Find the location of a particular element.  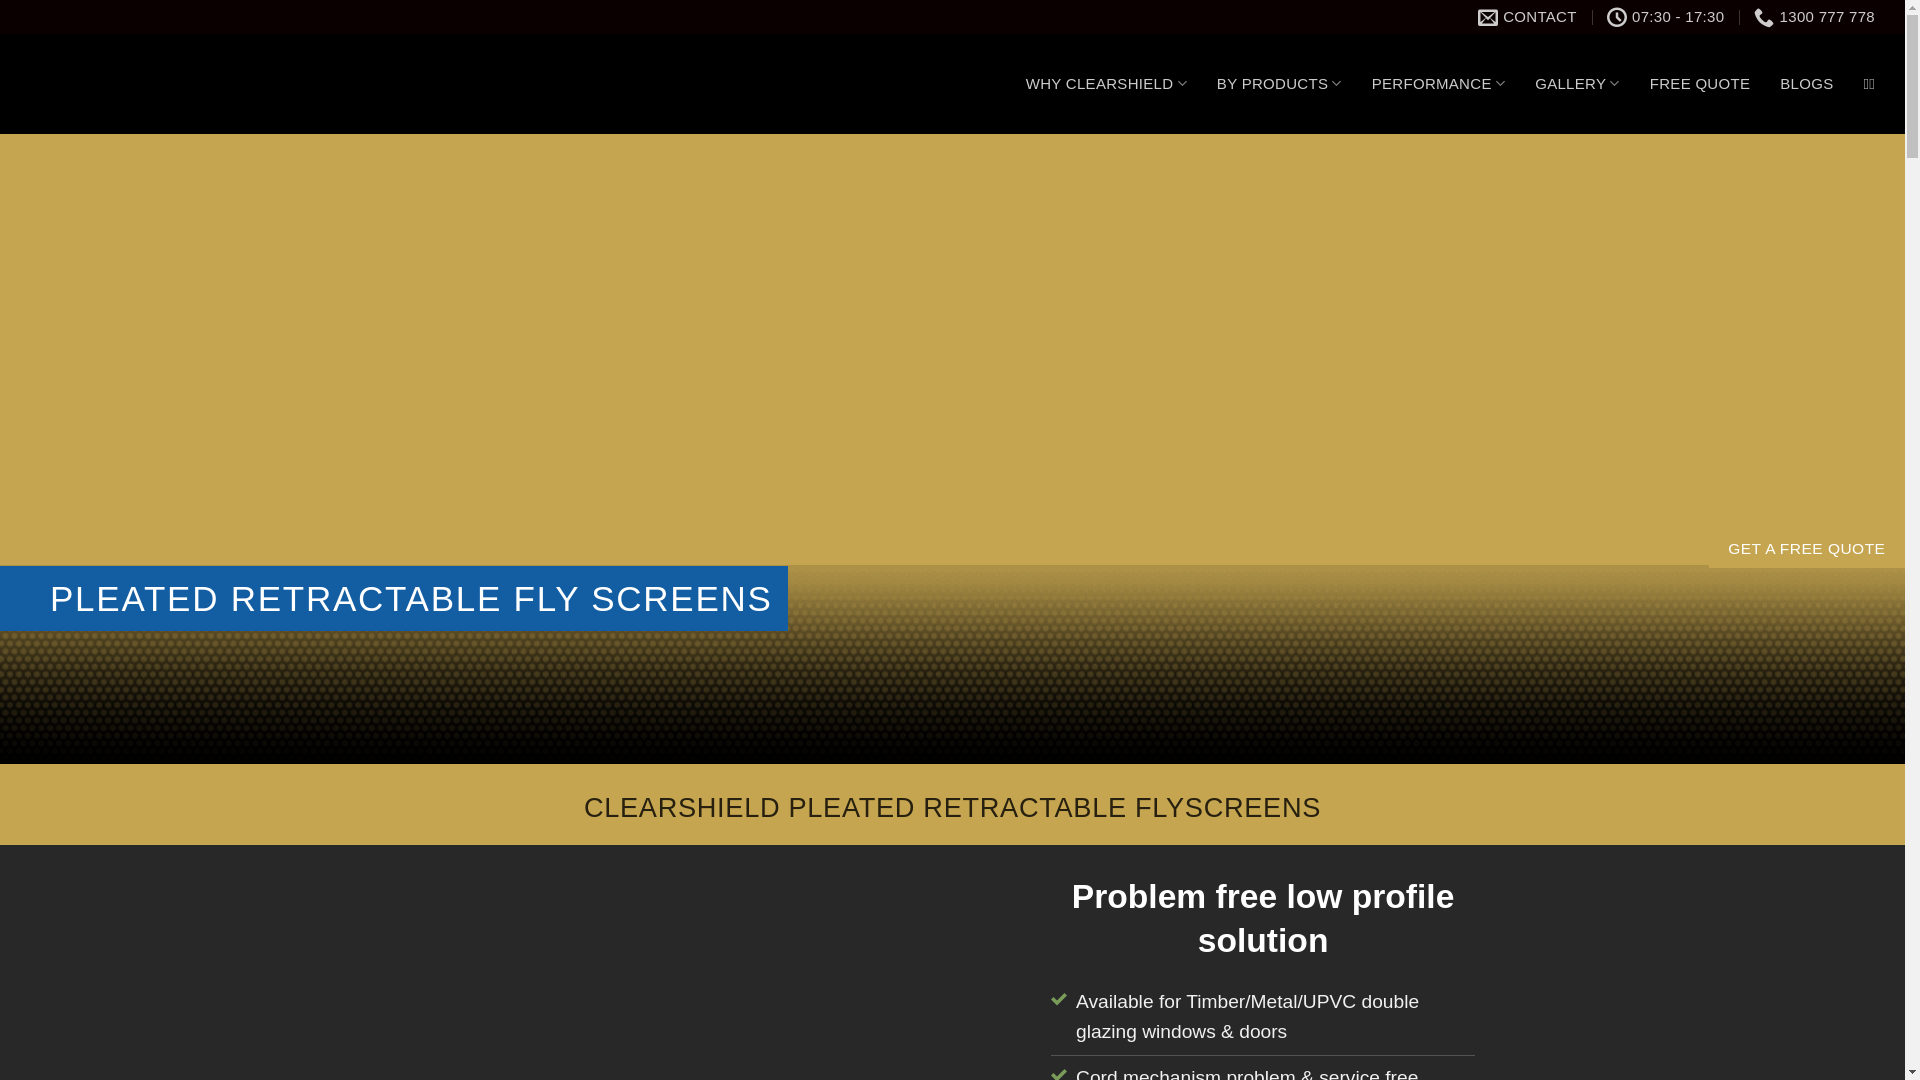

GET A FREE QUOTE is located at coordinates (1807, 548).